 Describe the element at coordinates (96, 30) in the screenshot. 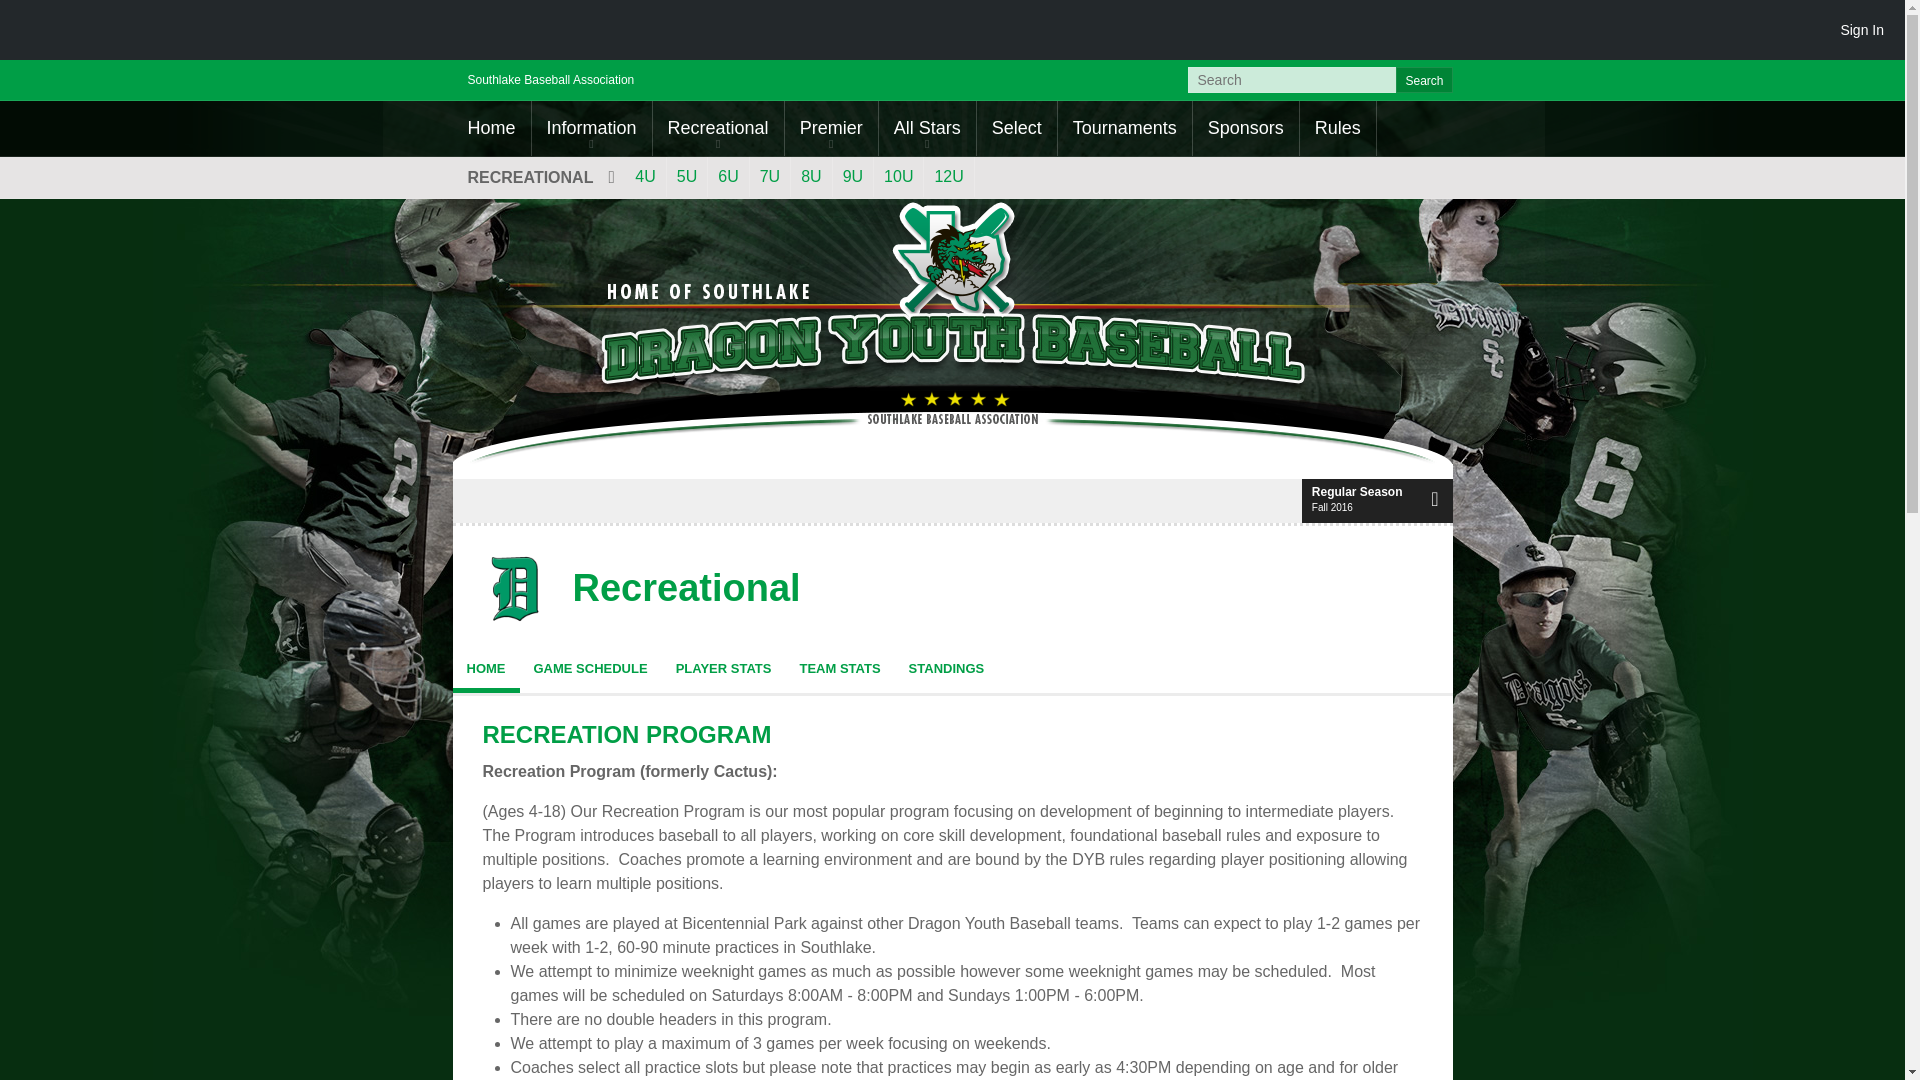

I see `SportsEngine` at that location.